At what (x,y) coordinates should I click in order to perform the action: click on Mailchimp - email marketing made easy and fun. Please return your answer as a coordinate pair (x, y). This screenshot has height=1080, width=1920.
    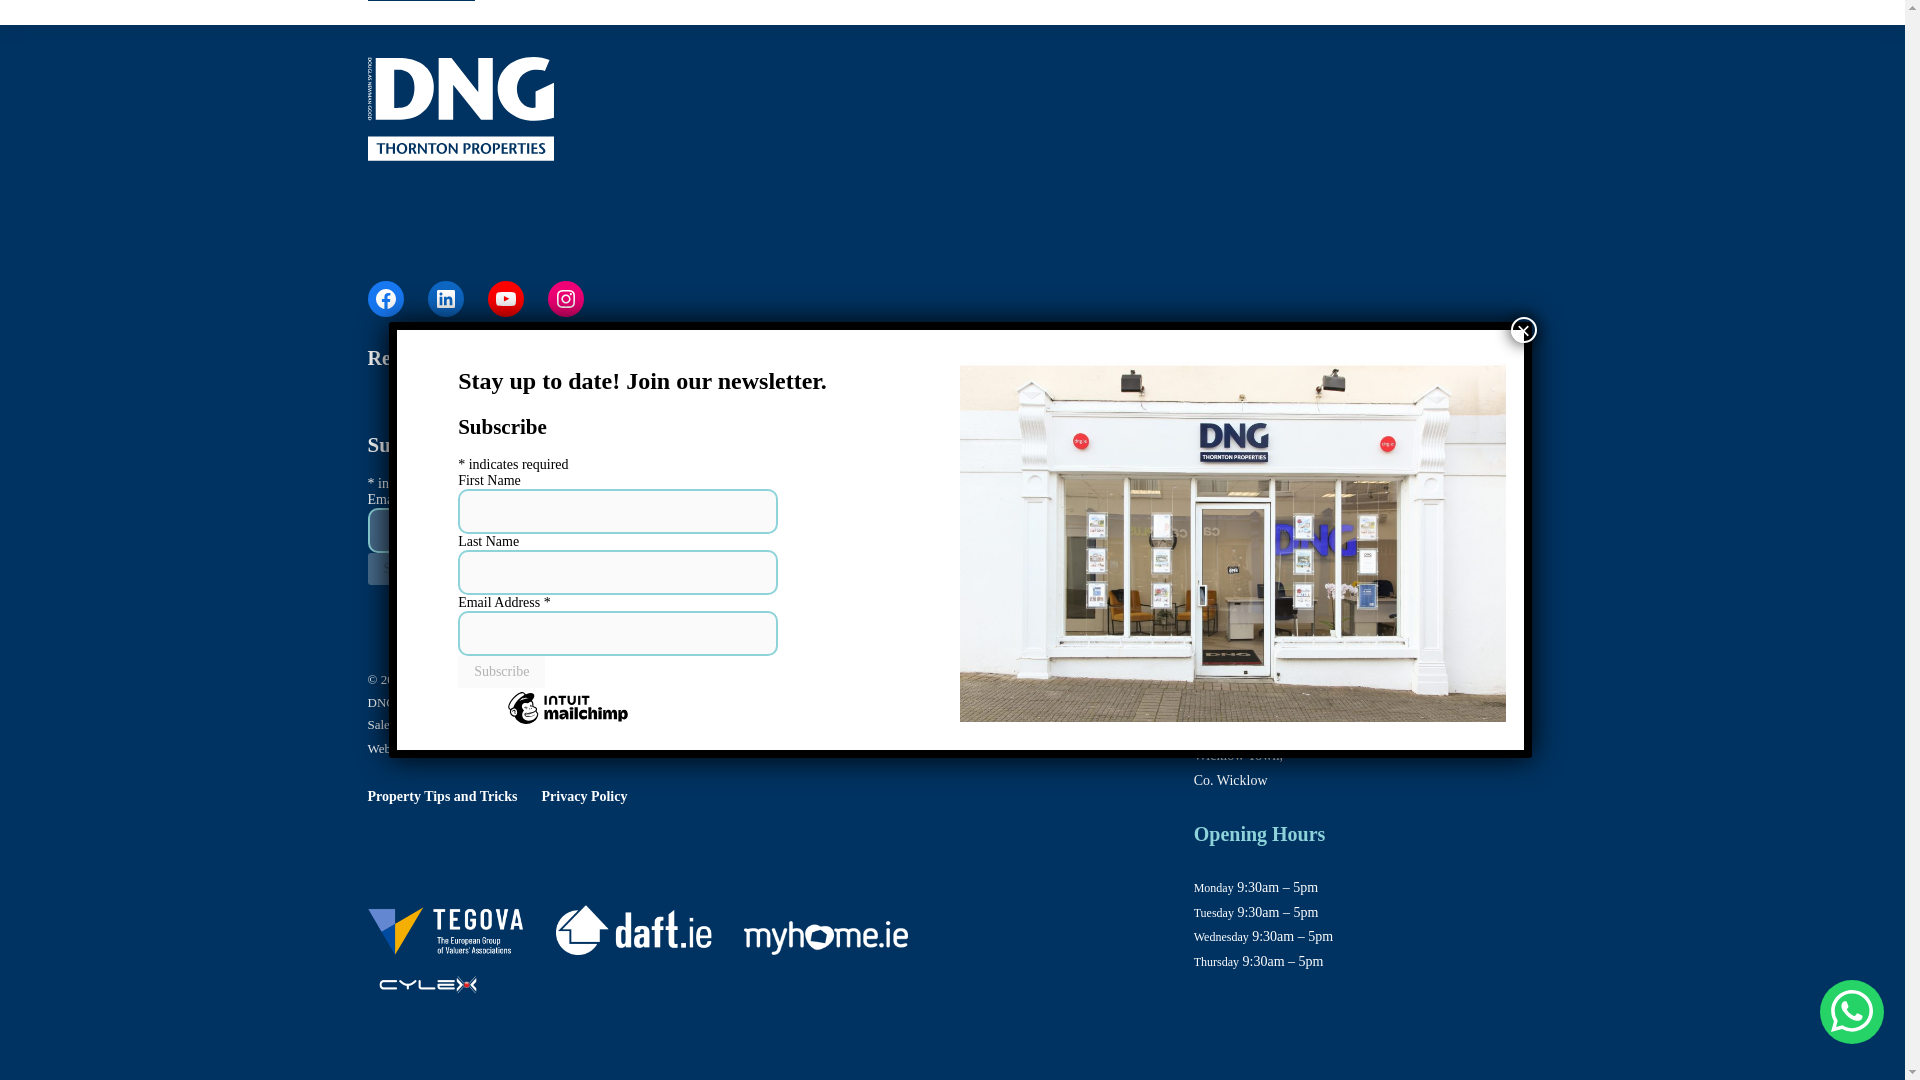
    Looking at the image, I should click on (478, 620).